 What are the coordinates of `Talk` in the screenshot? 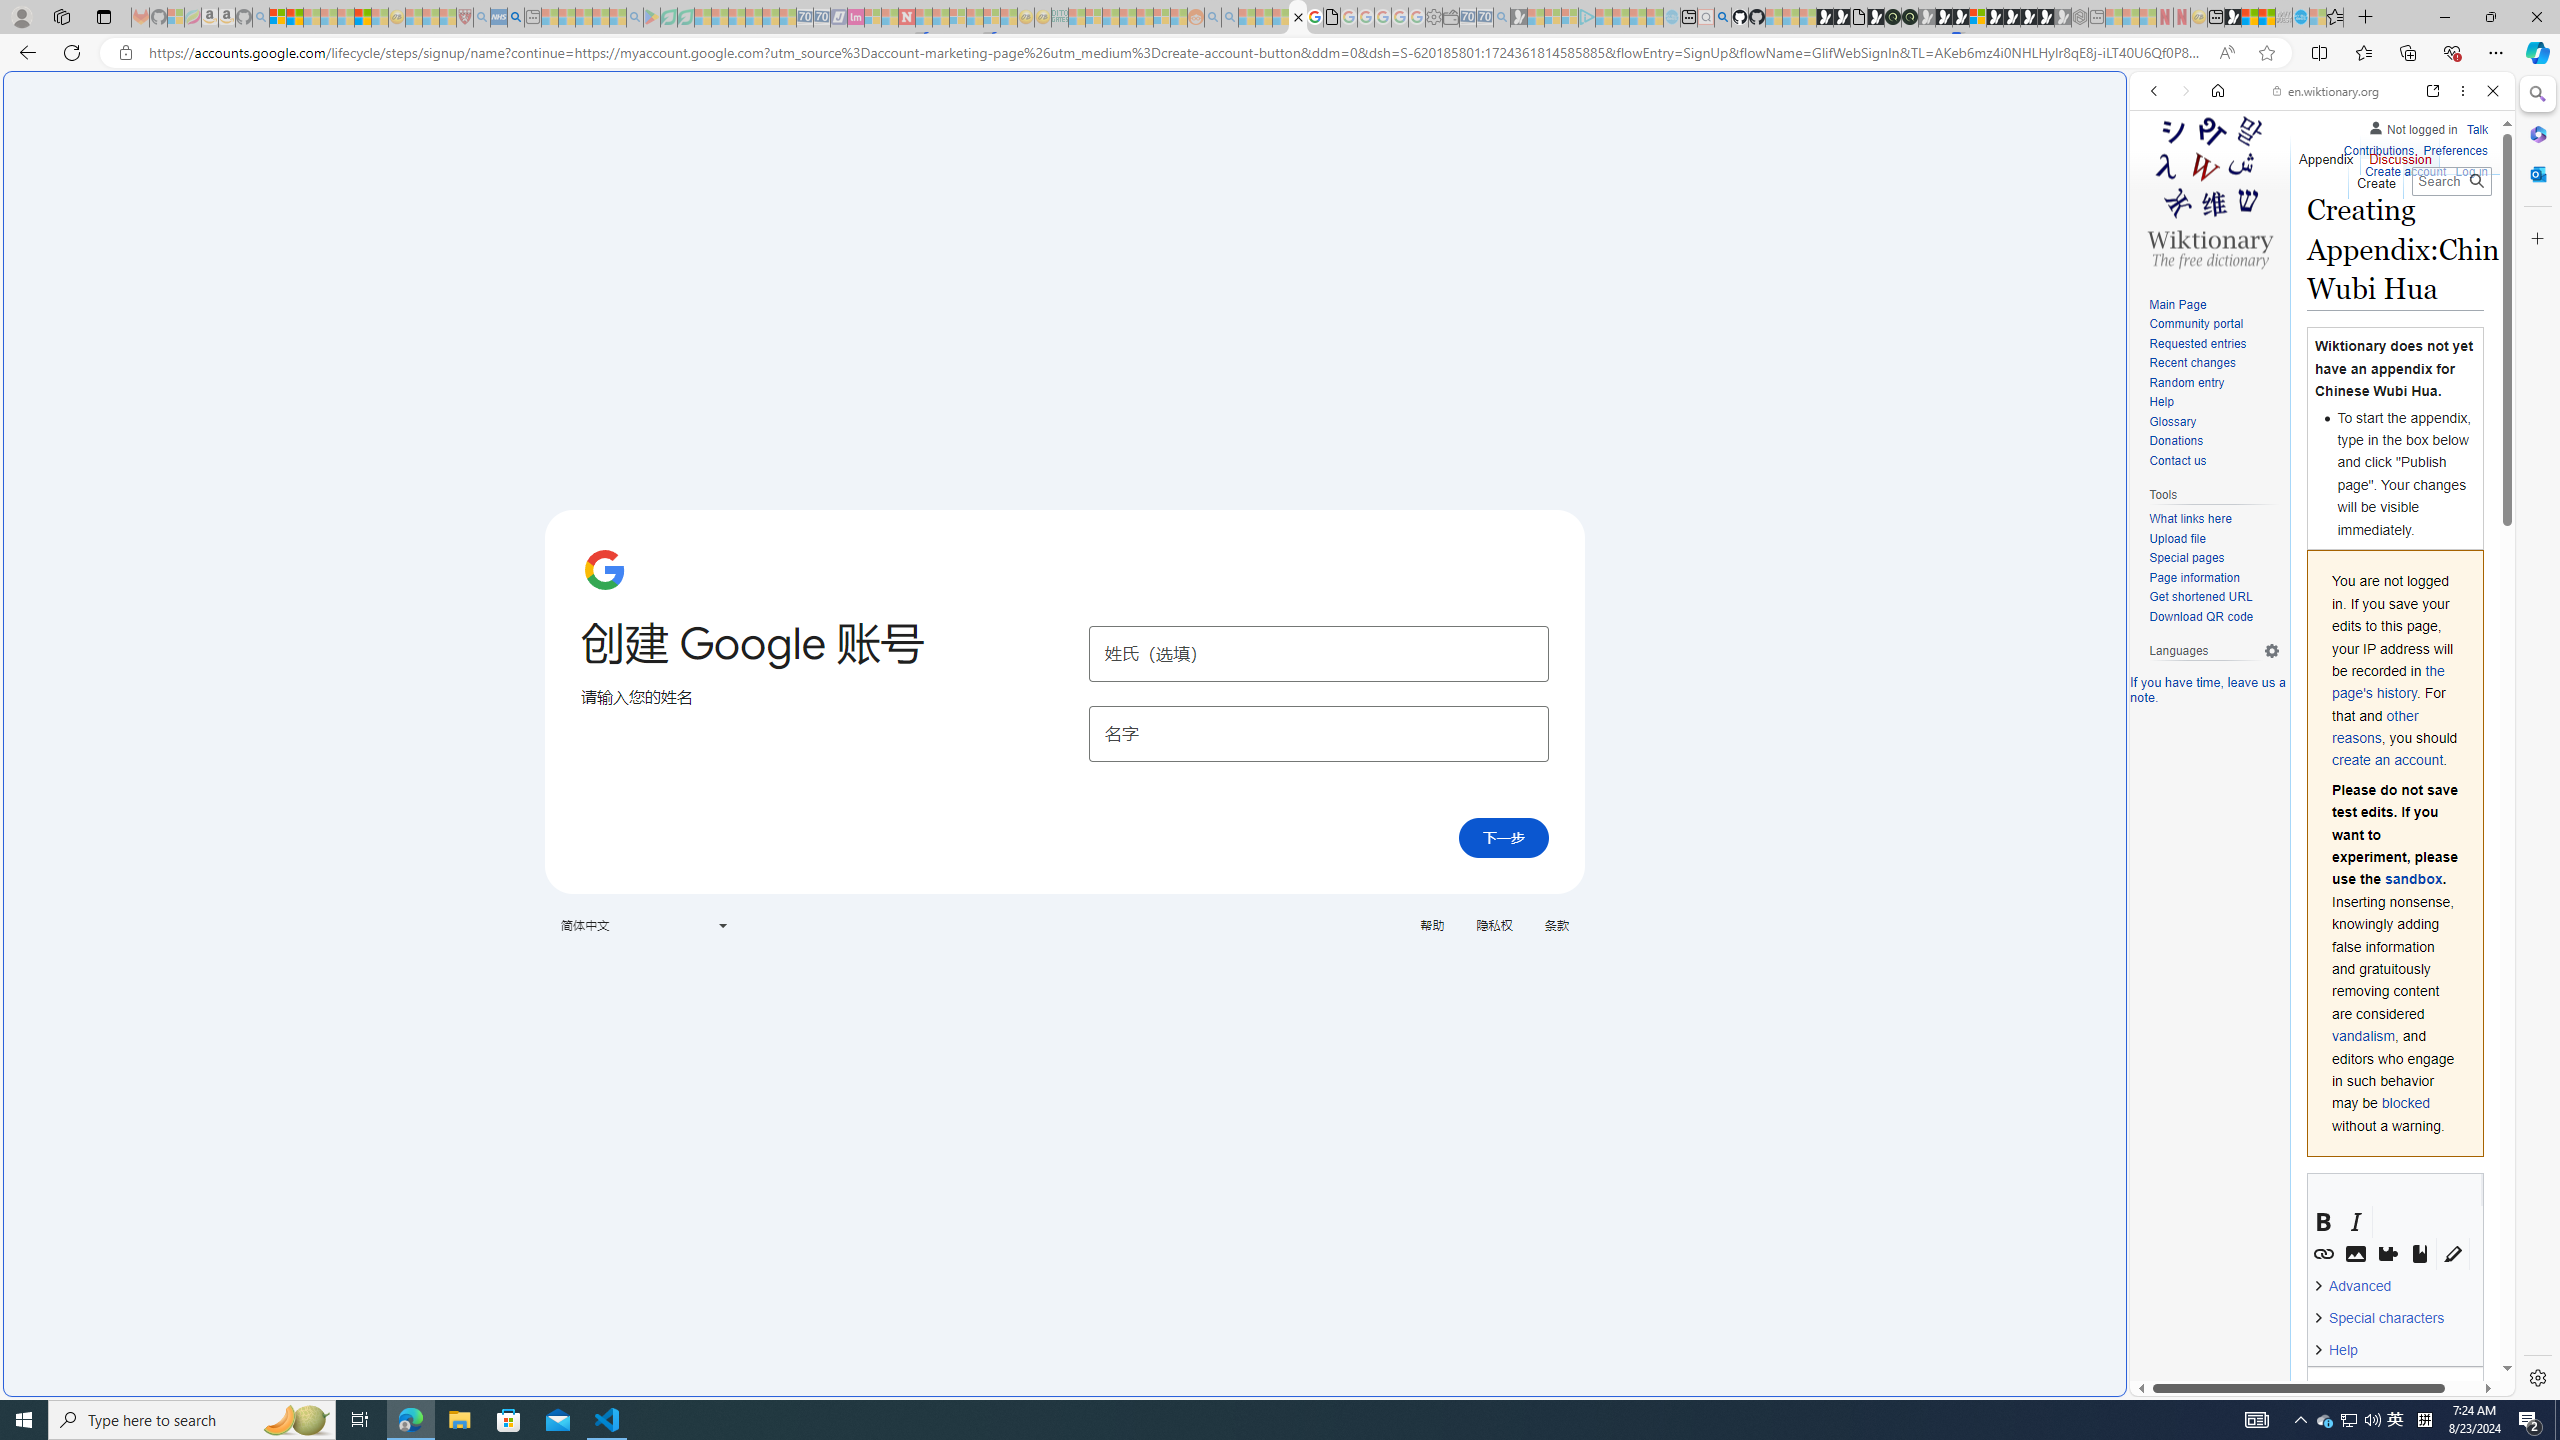 It's located at (2476, 126).